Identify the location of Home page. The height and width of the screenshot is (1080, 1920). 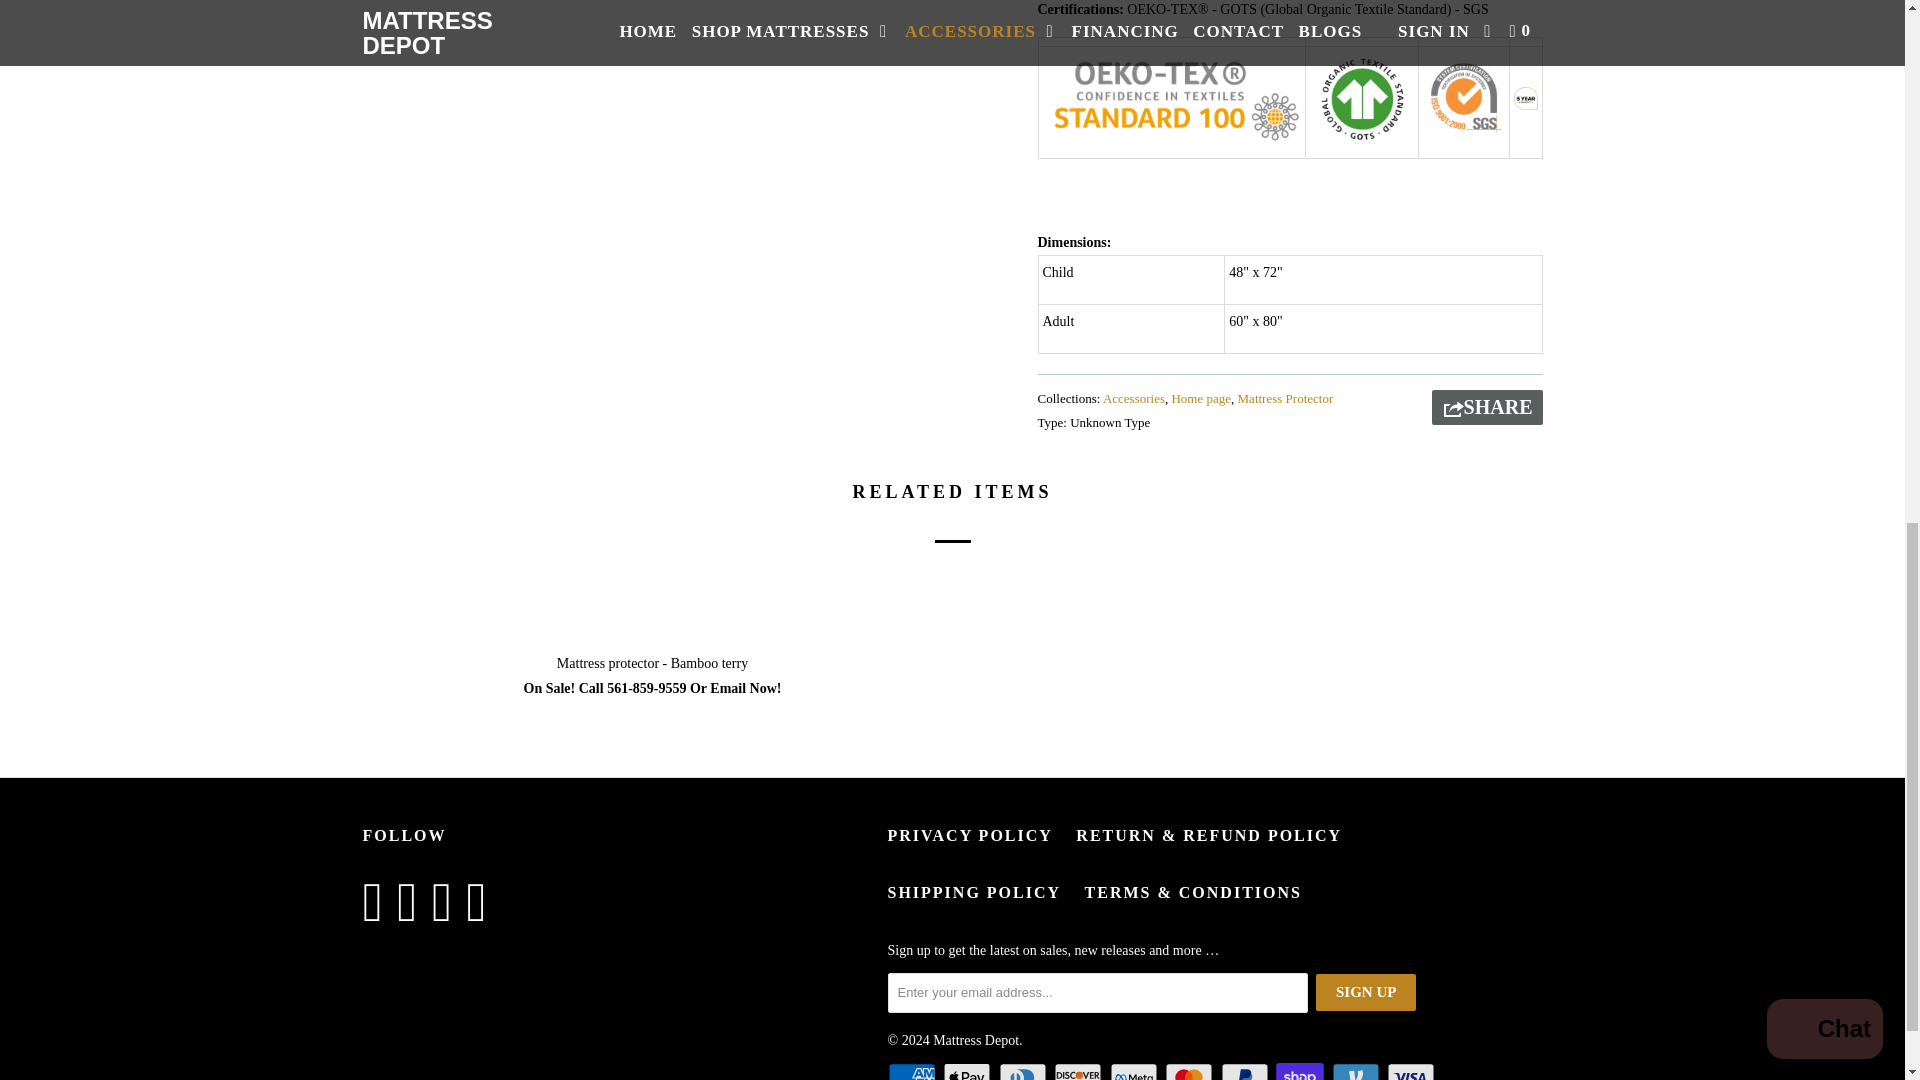
(1200, 398).